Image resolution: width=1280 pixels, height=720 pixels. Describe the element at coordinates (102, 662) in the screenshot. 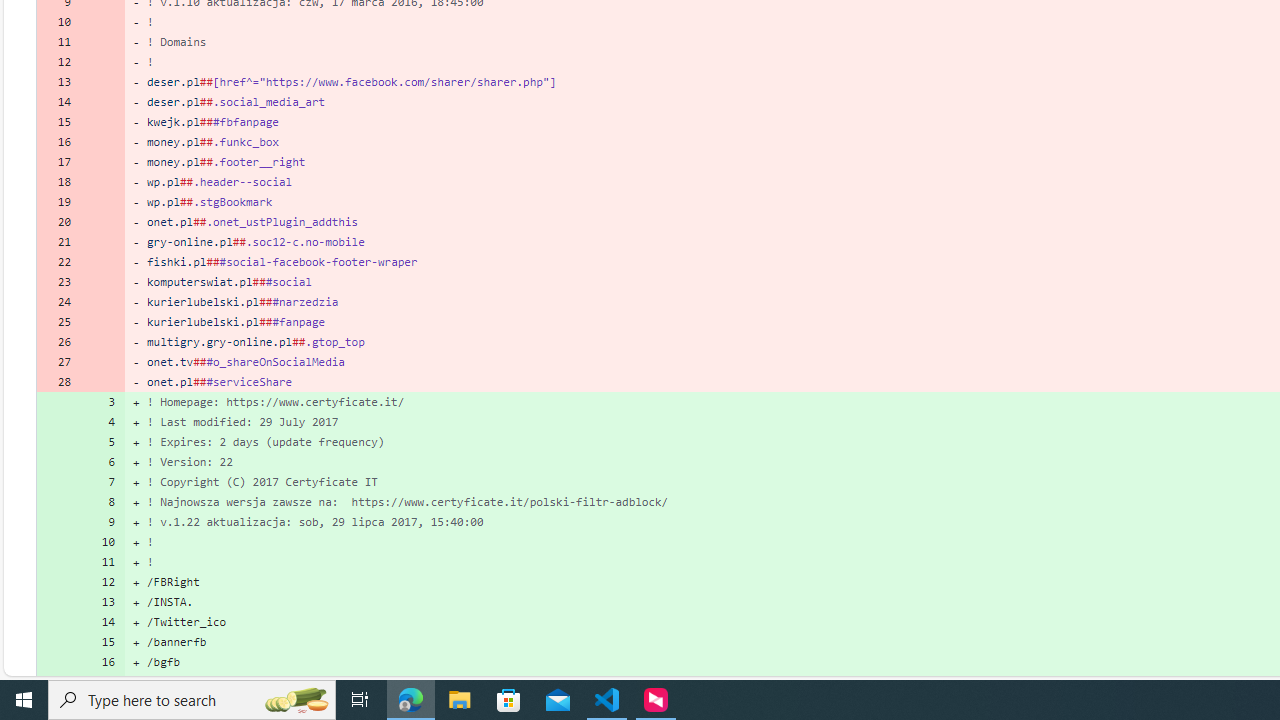

I see `16` at that location.